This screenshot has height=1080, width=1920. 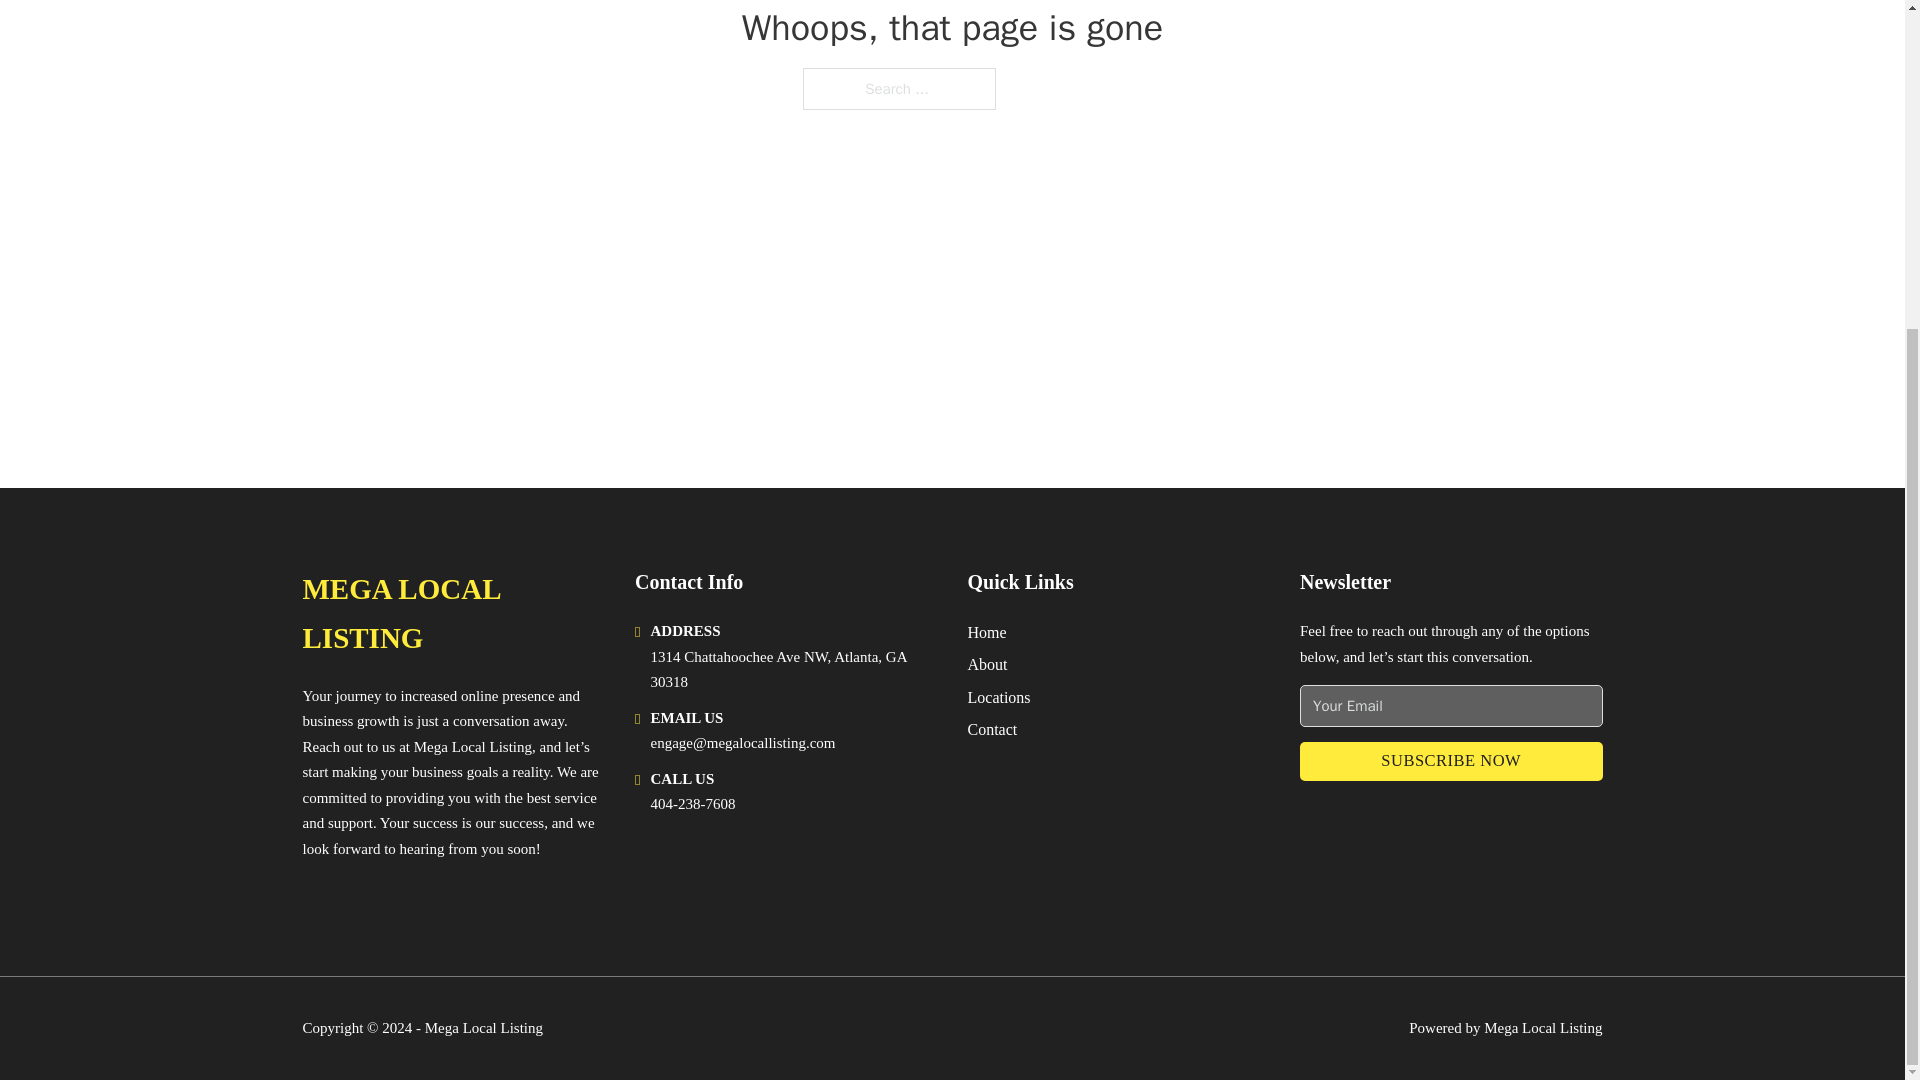 I want to click on Contact, so click(x=992, y=730).